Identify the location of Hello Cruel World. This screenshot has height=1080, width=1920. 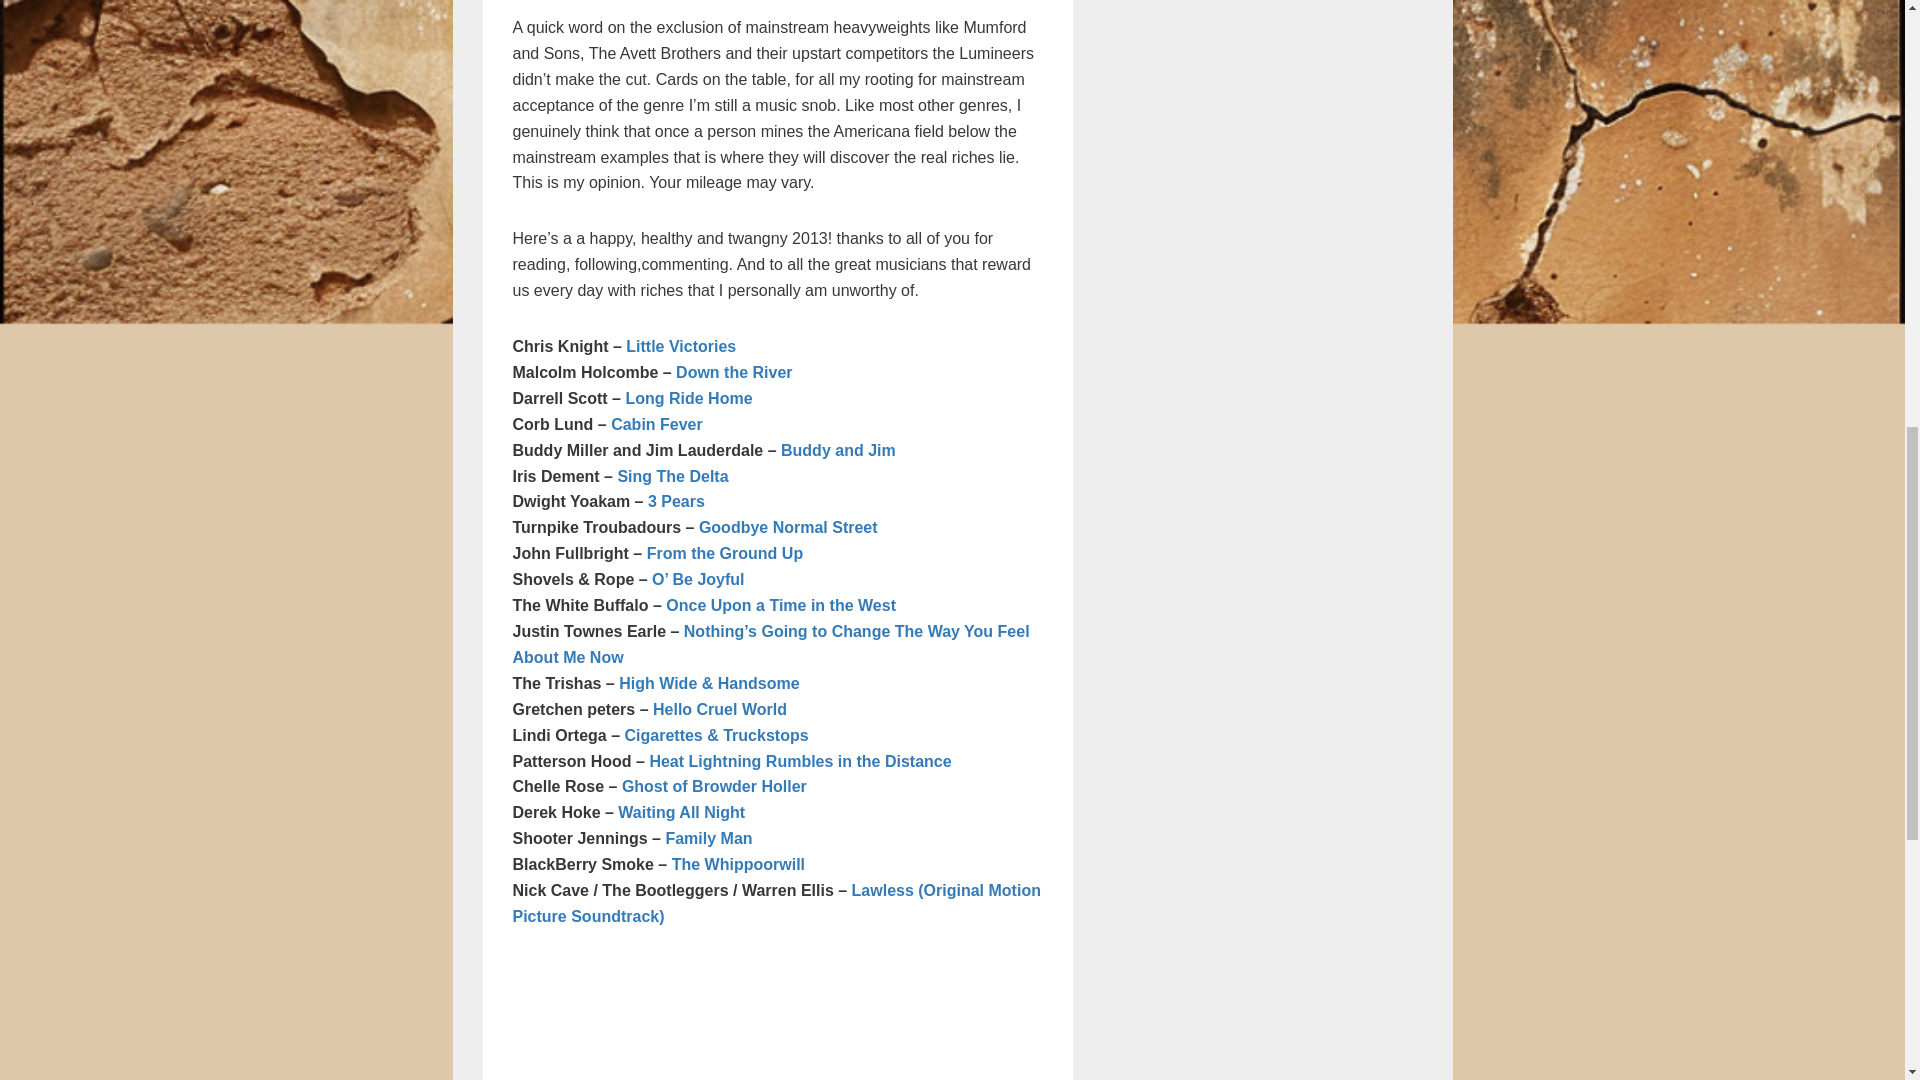
(720, 709).